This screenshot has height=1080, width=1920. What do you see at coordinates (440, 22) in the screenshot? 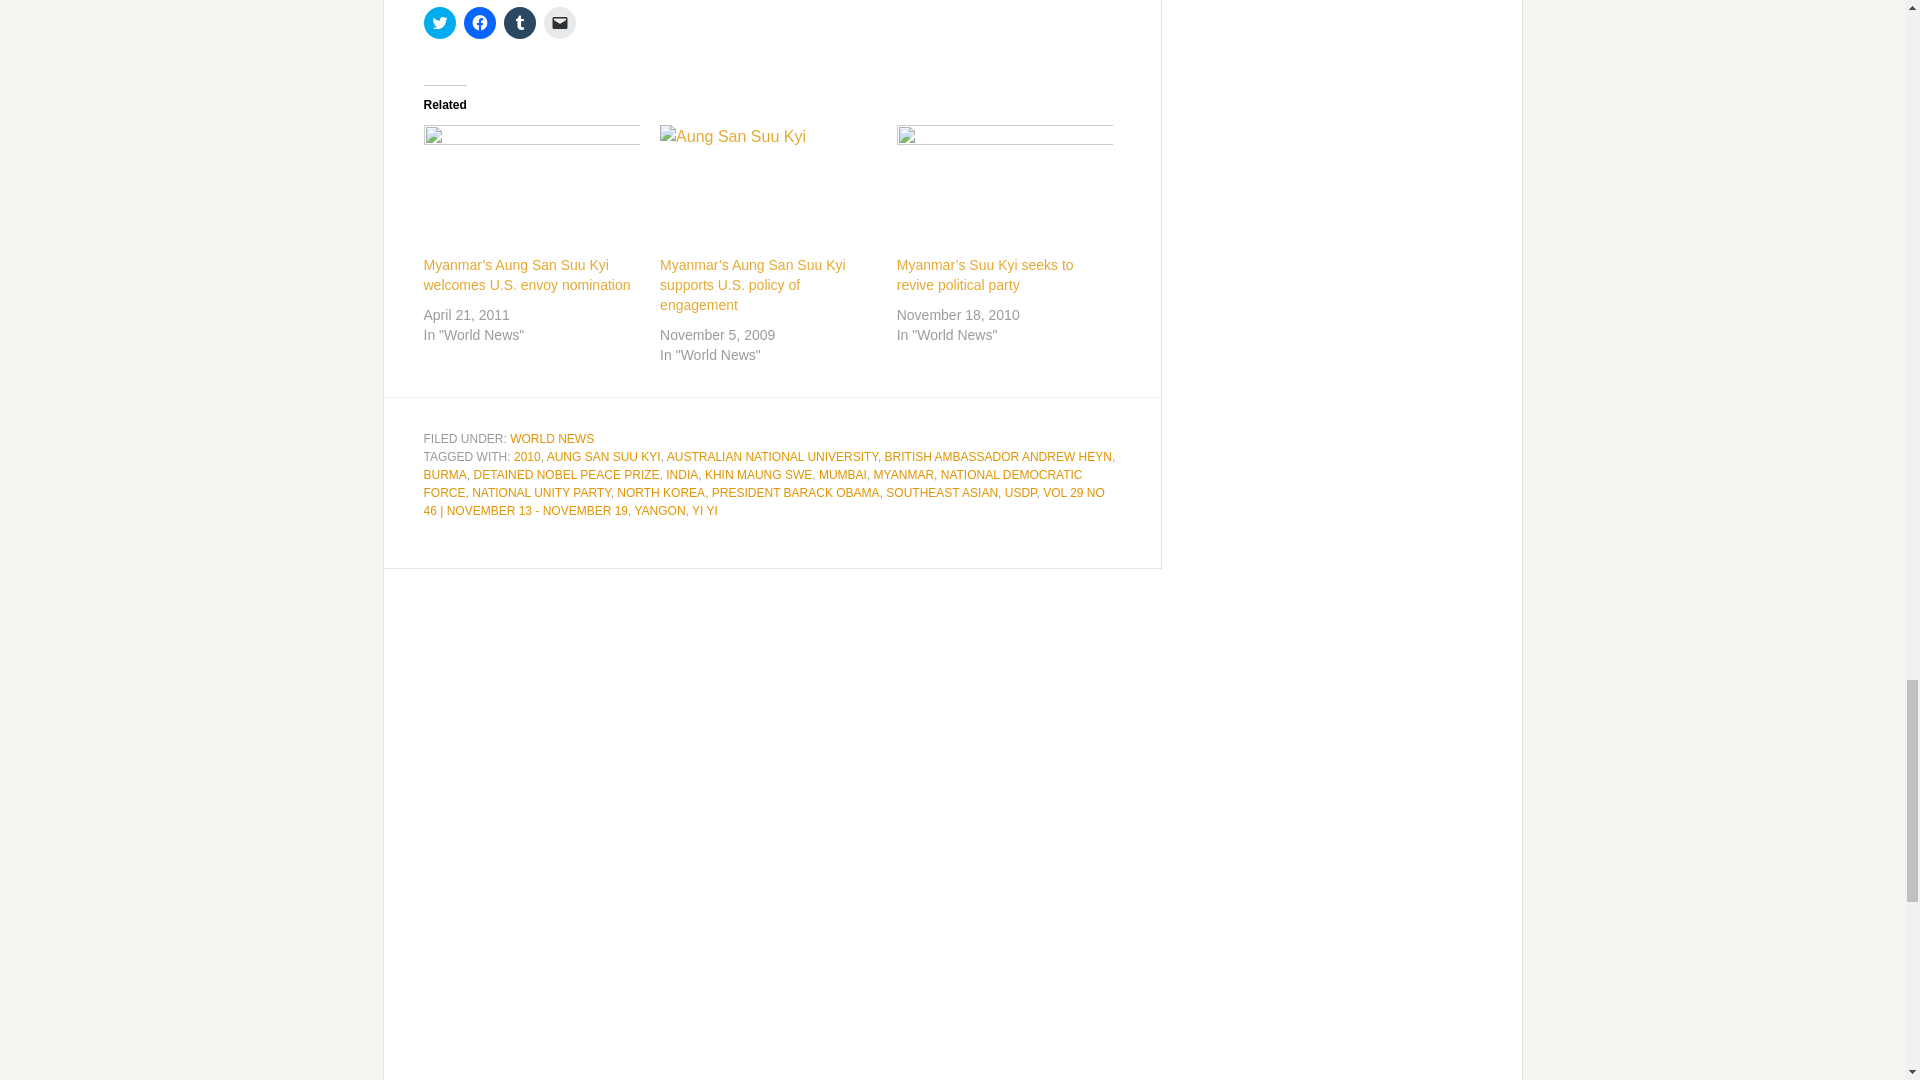
I see `Click to share on Twitter` at bounding box center [440, 22].